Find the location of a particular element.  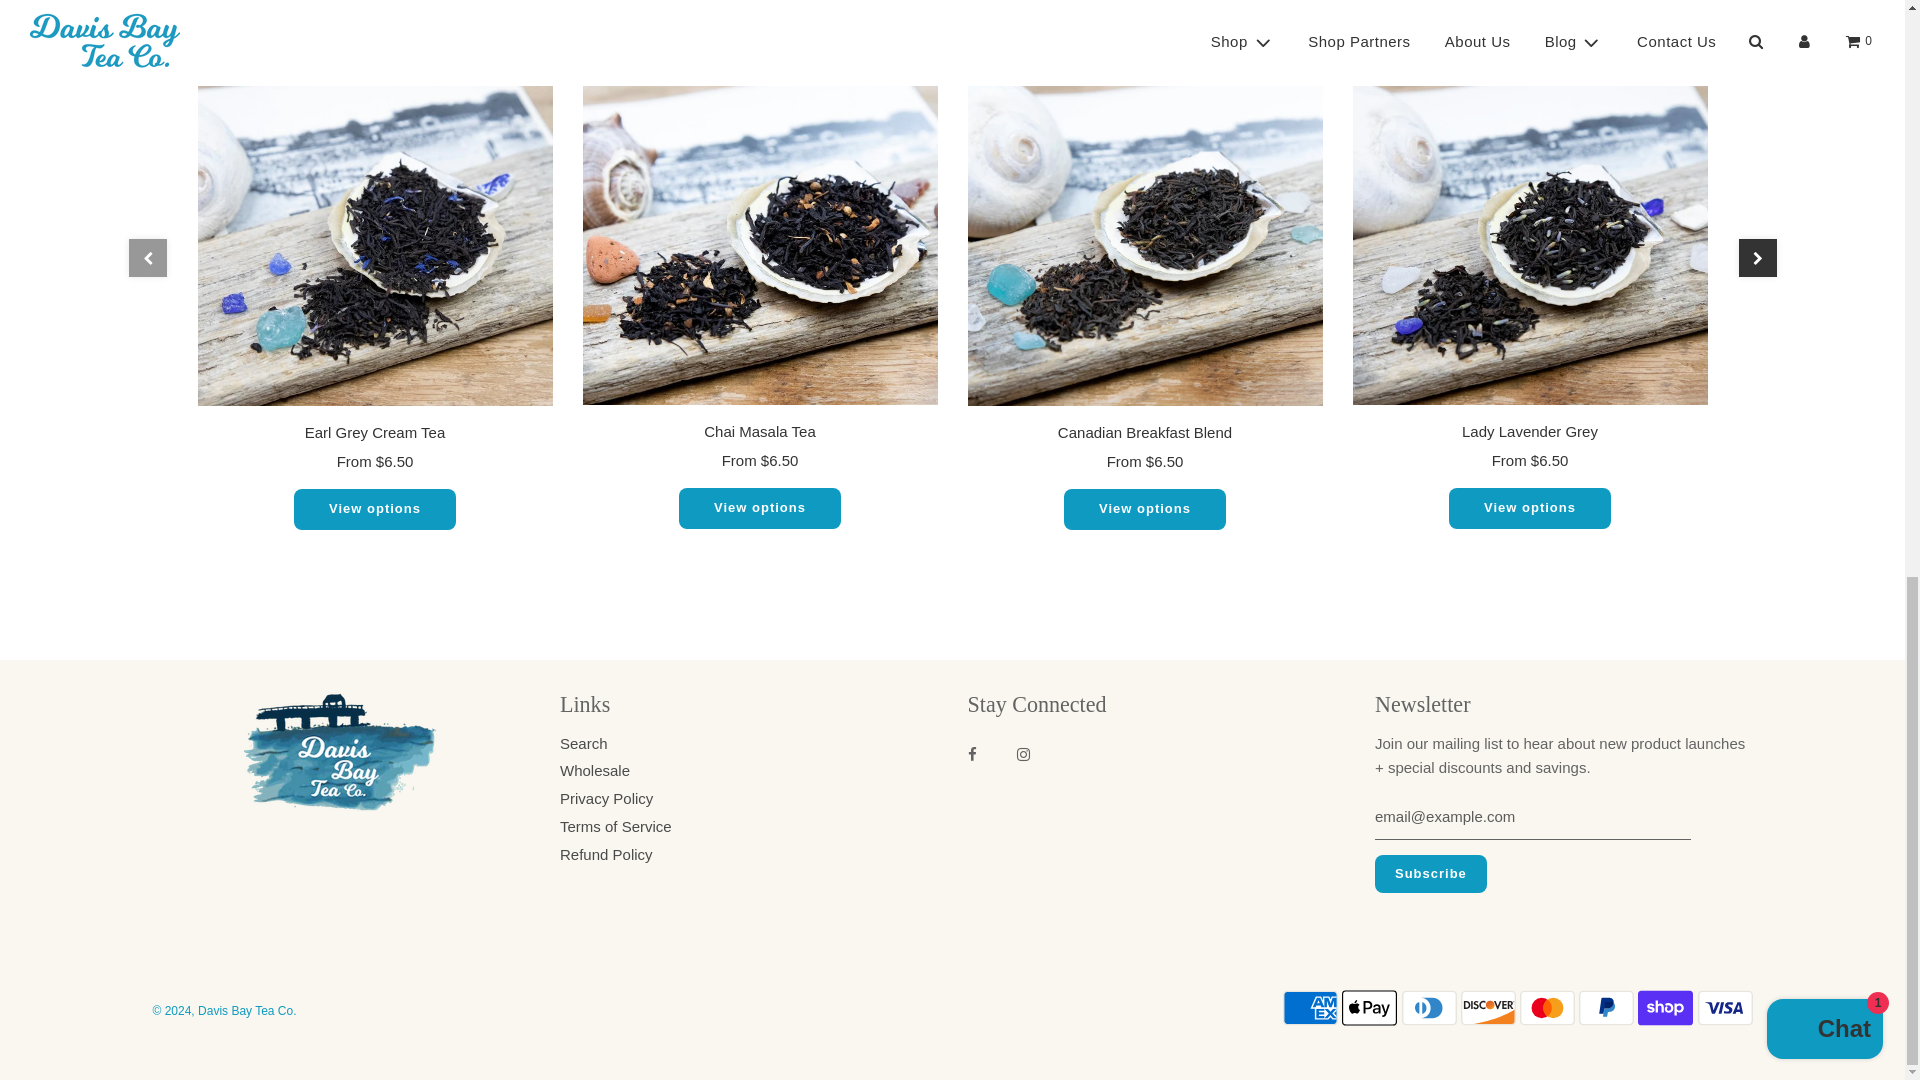

Visa is located at coordinates (1724, 1008).